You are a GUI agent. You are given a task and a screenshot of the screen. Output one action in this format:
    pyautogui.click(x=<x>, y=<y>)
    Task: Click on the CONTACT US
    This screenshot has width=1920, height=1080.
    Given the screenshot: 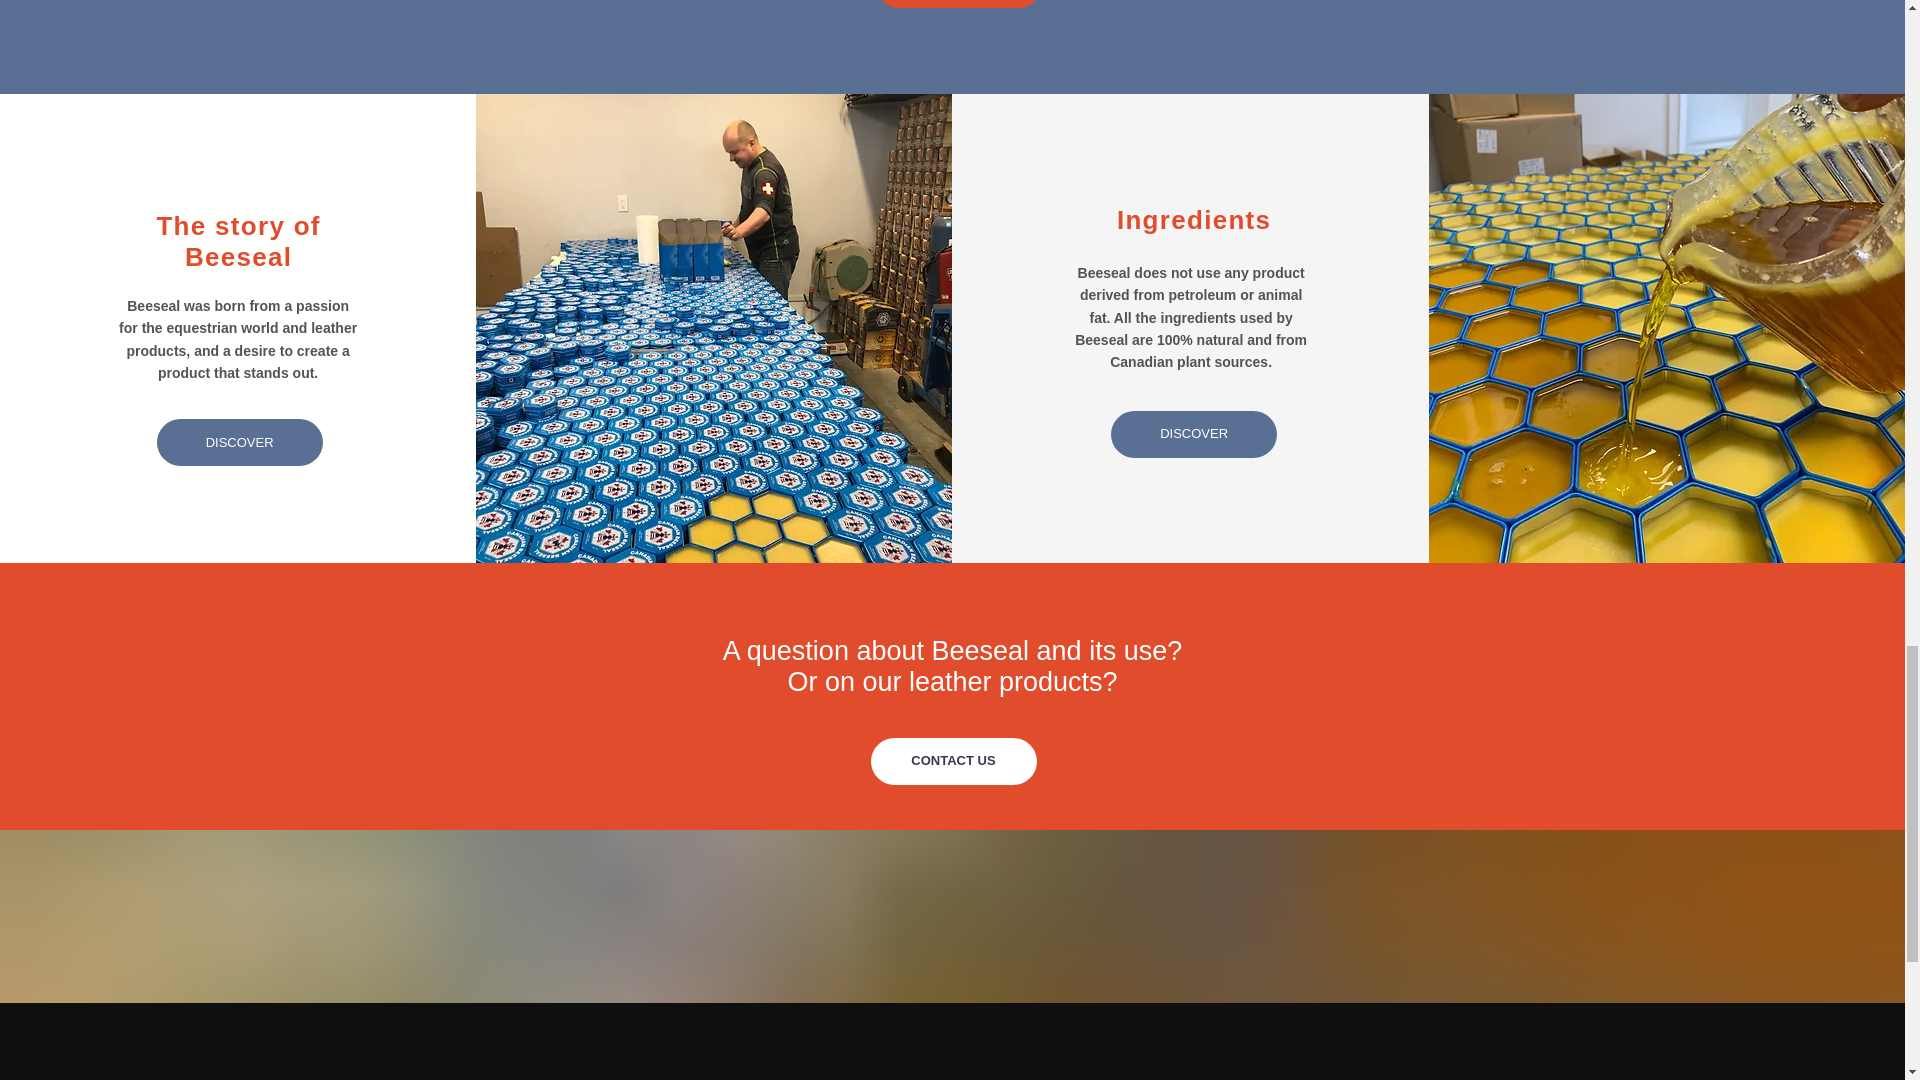 What is the action you would take?
    pyautogui.click(x=952, y=761)
    